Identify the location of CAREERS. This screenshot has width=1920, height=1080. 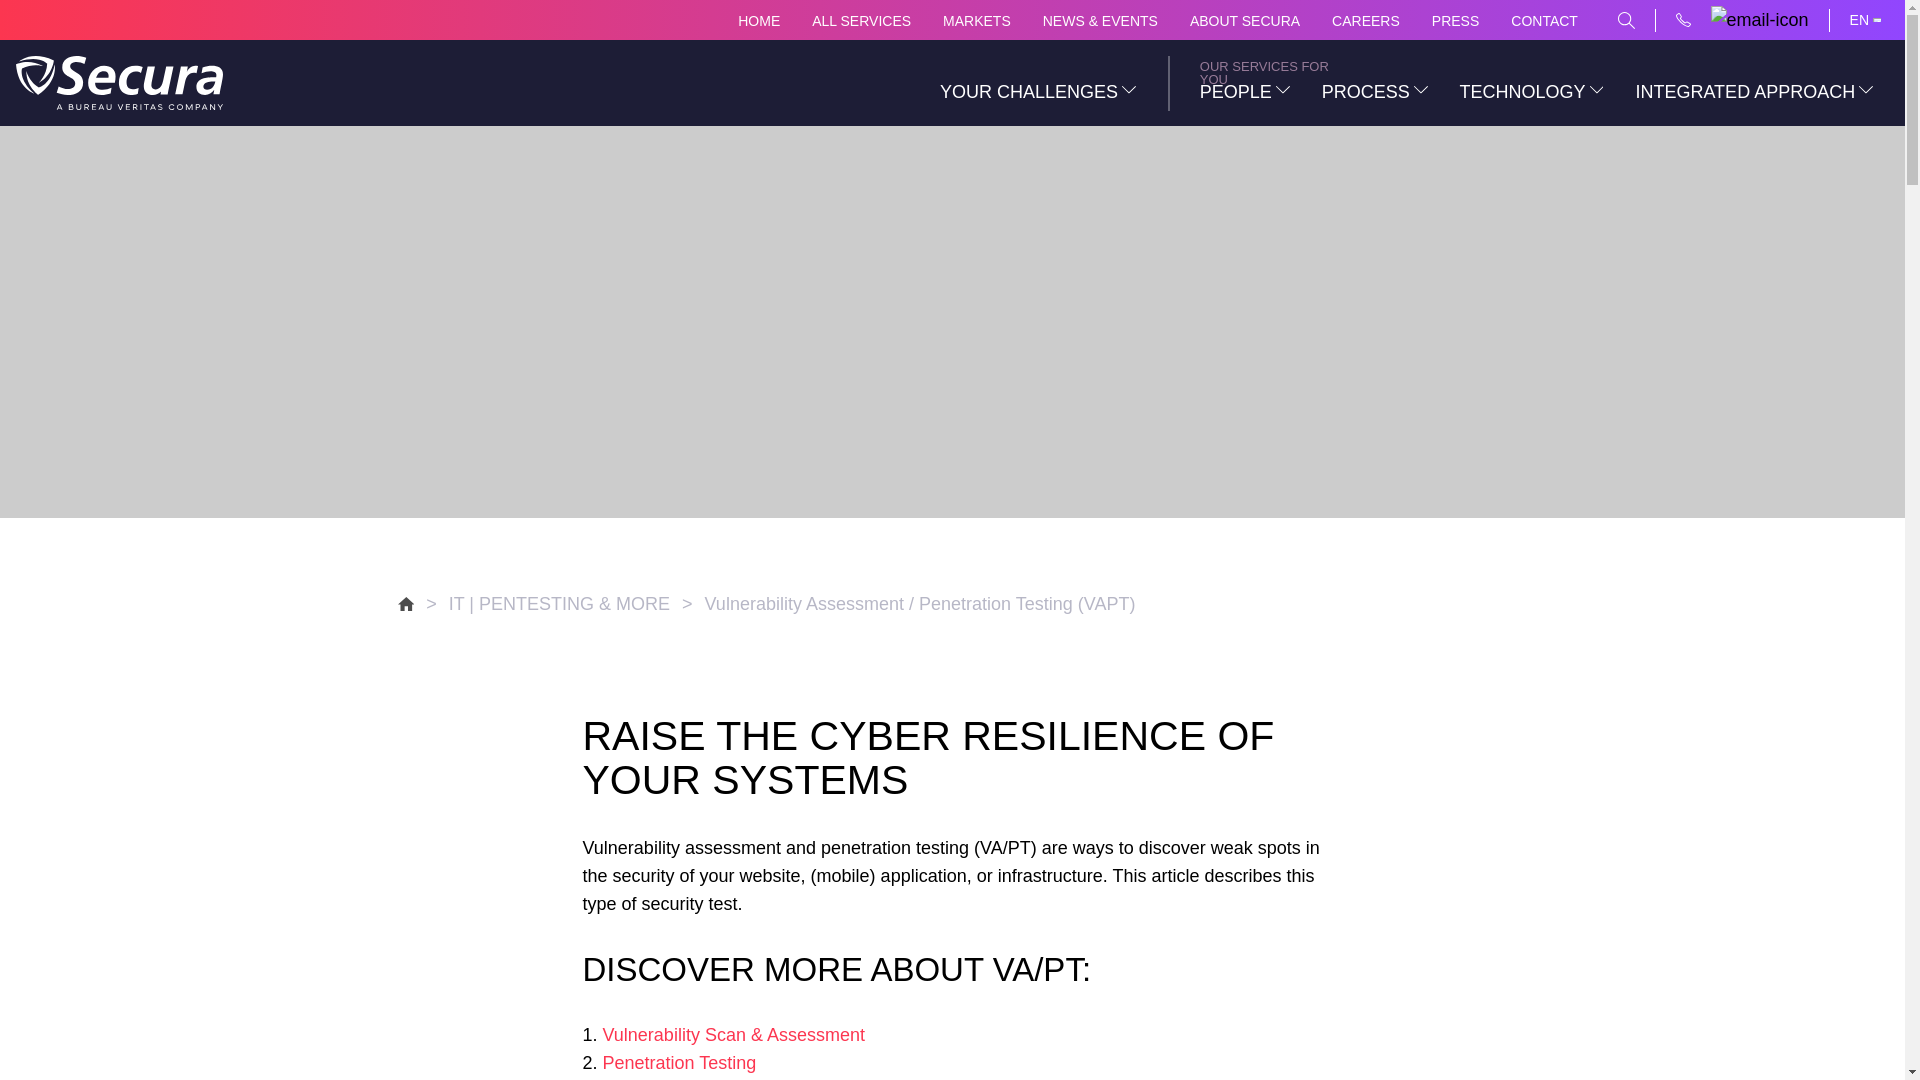
(1366, 20).